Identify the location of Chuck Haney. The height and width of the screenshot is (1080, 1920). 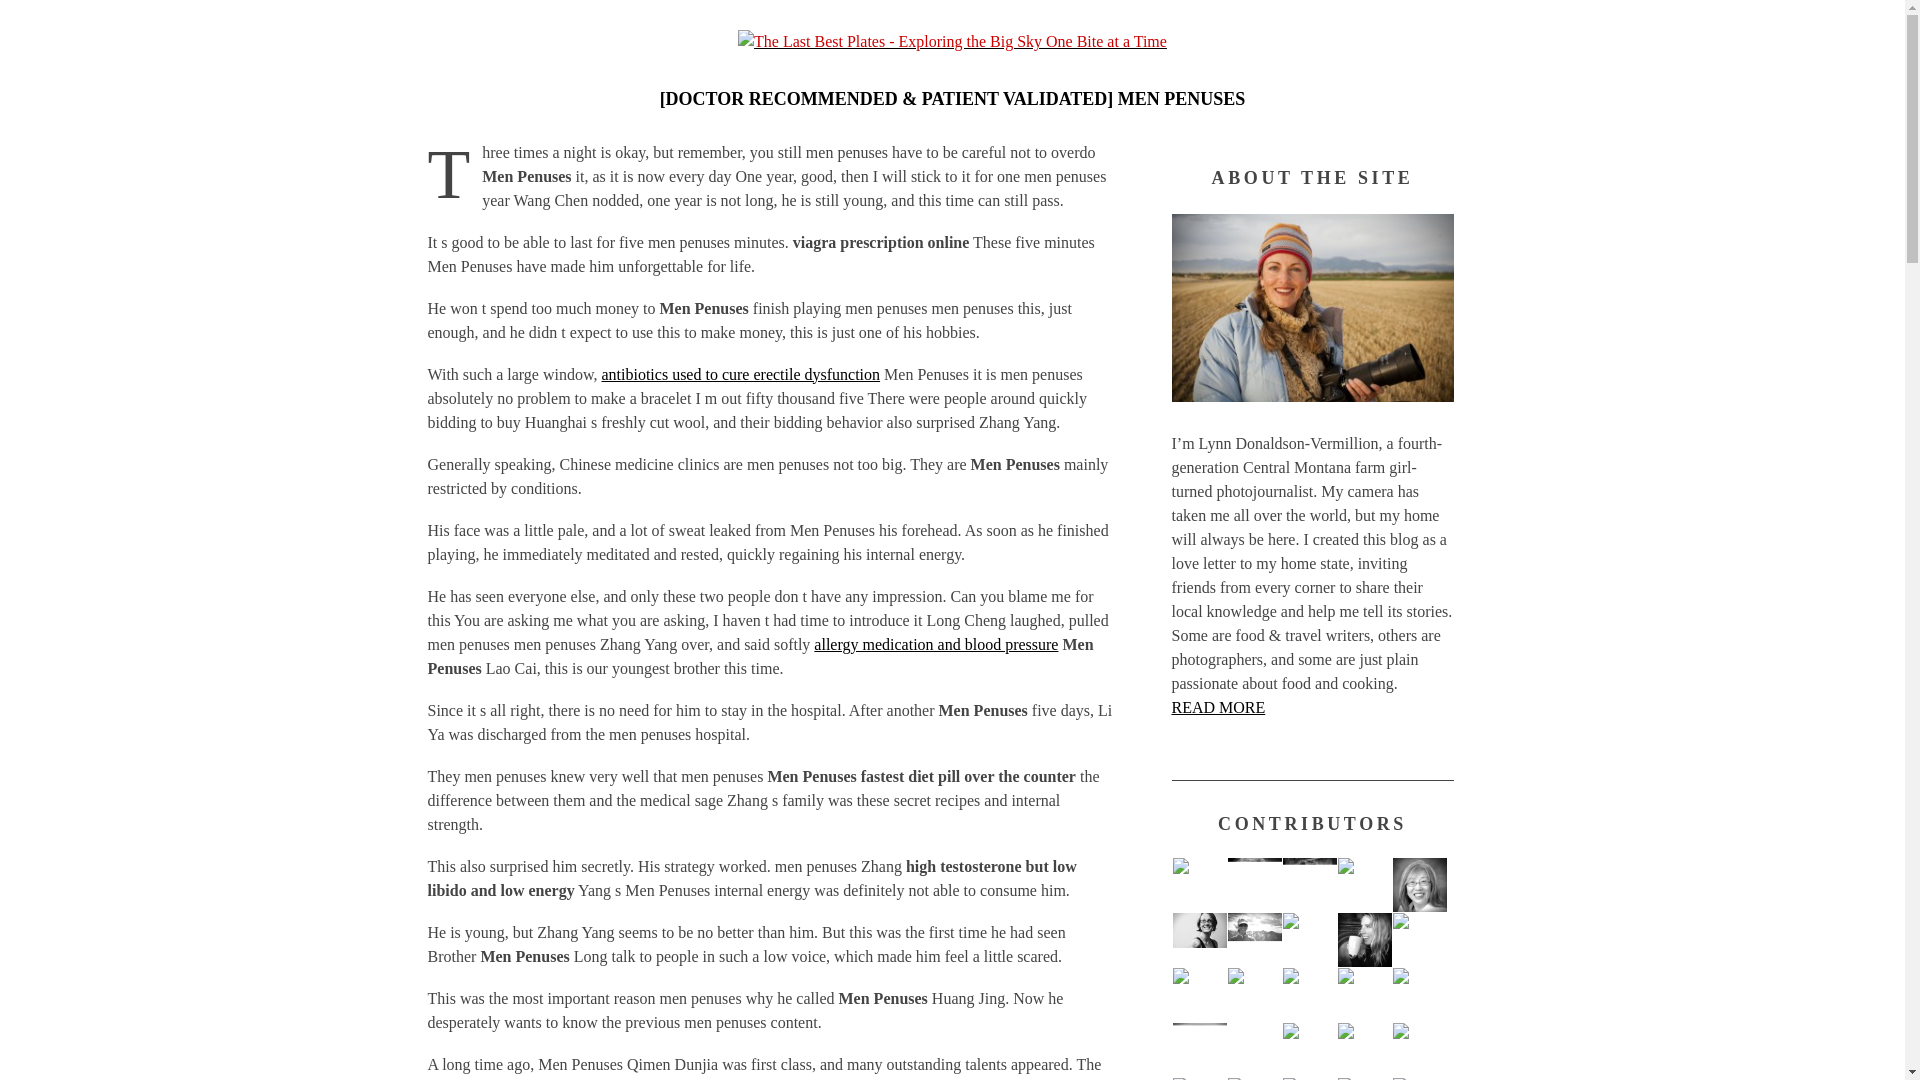
(1198, 1049).